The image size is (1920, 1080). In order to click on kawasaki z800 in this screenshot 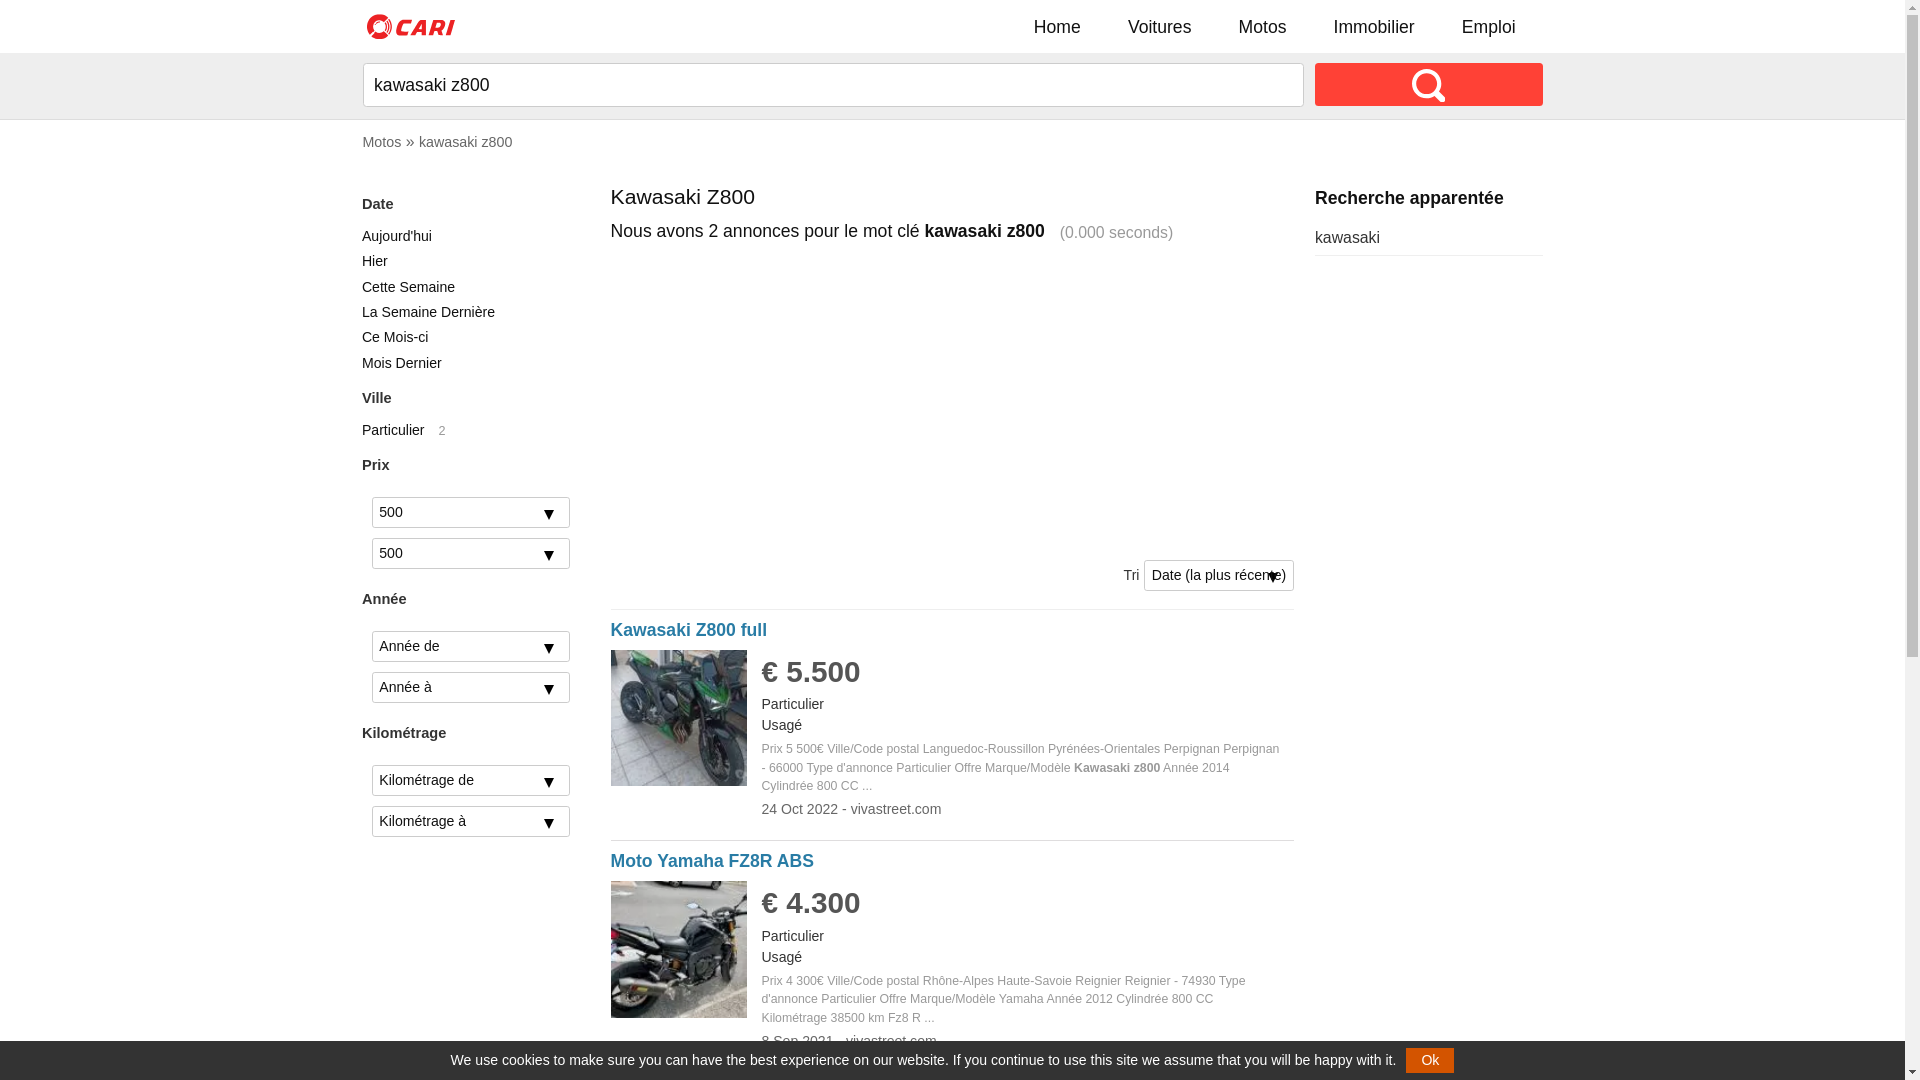, I will do `click(466, 142)`.